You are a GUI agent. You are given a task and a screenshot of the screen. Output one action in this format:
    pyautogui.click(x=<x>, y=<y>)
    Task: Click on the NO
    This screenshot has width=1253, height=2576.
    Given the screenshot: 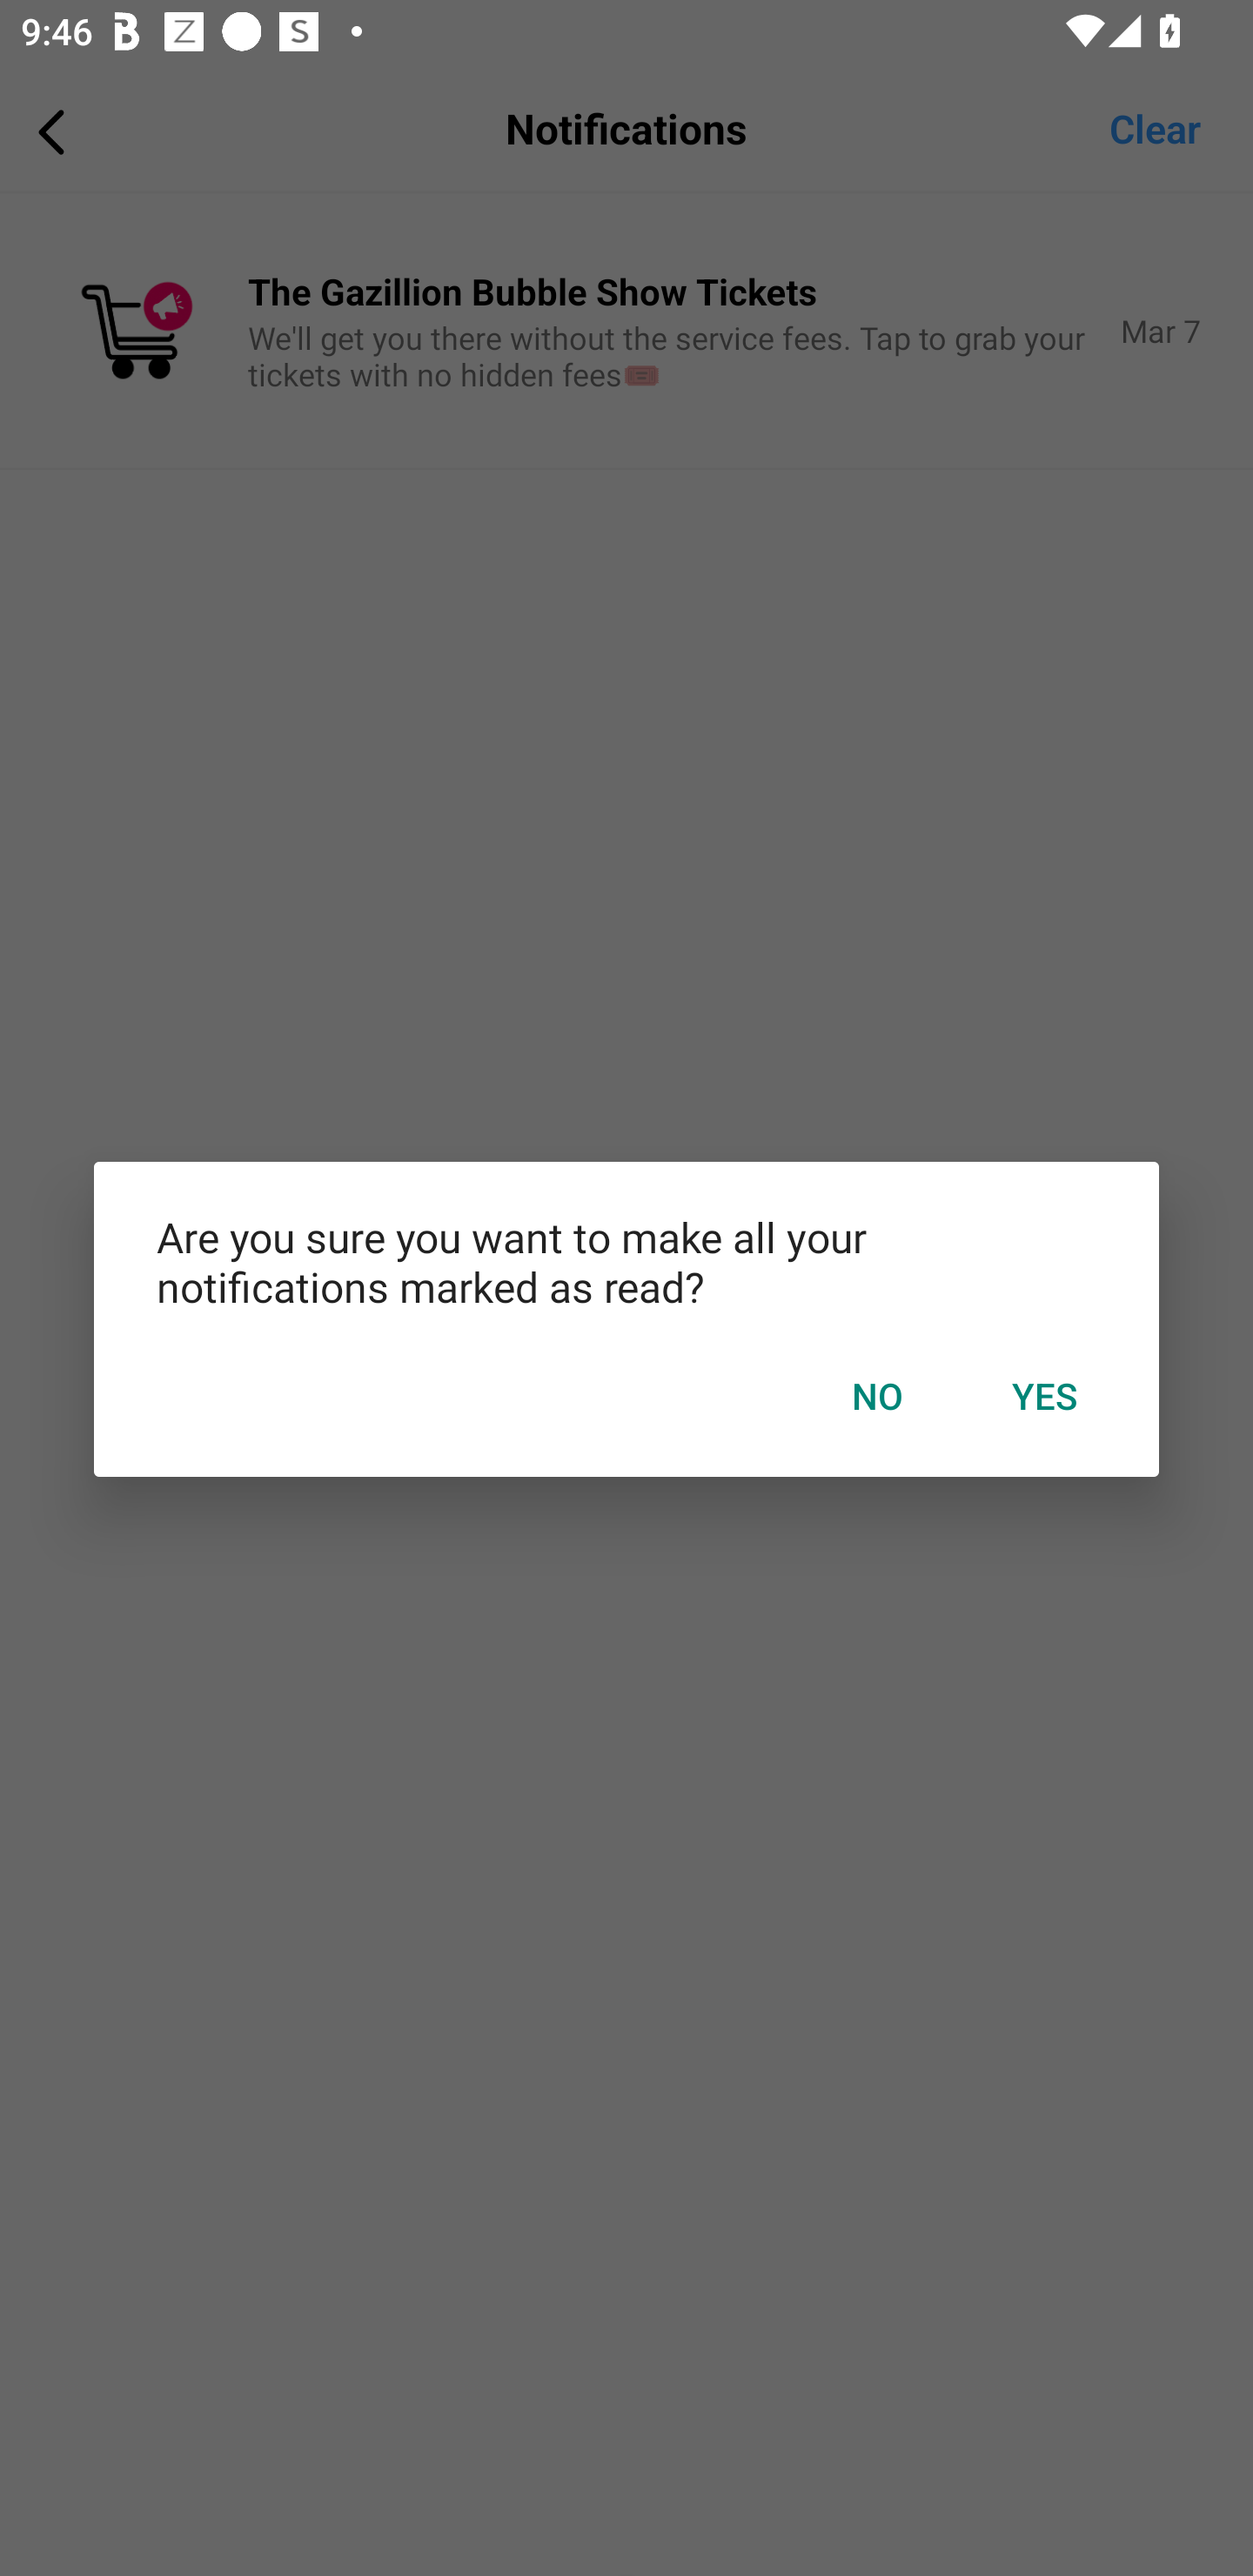 What is the action you would take?
    pyautogui.click(x=877, y=1396)
    